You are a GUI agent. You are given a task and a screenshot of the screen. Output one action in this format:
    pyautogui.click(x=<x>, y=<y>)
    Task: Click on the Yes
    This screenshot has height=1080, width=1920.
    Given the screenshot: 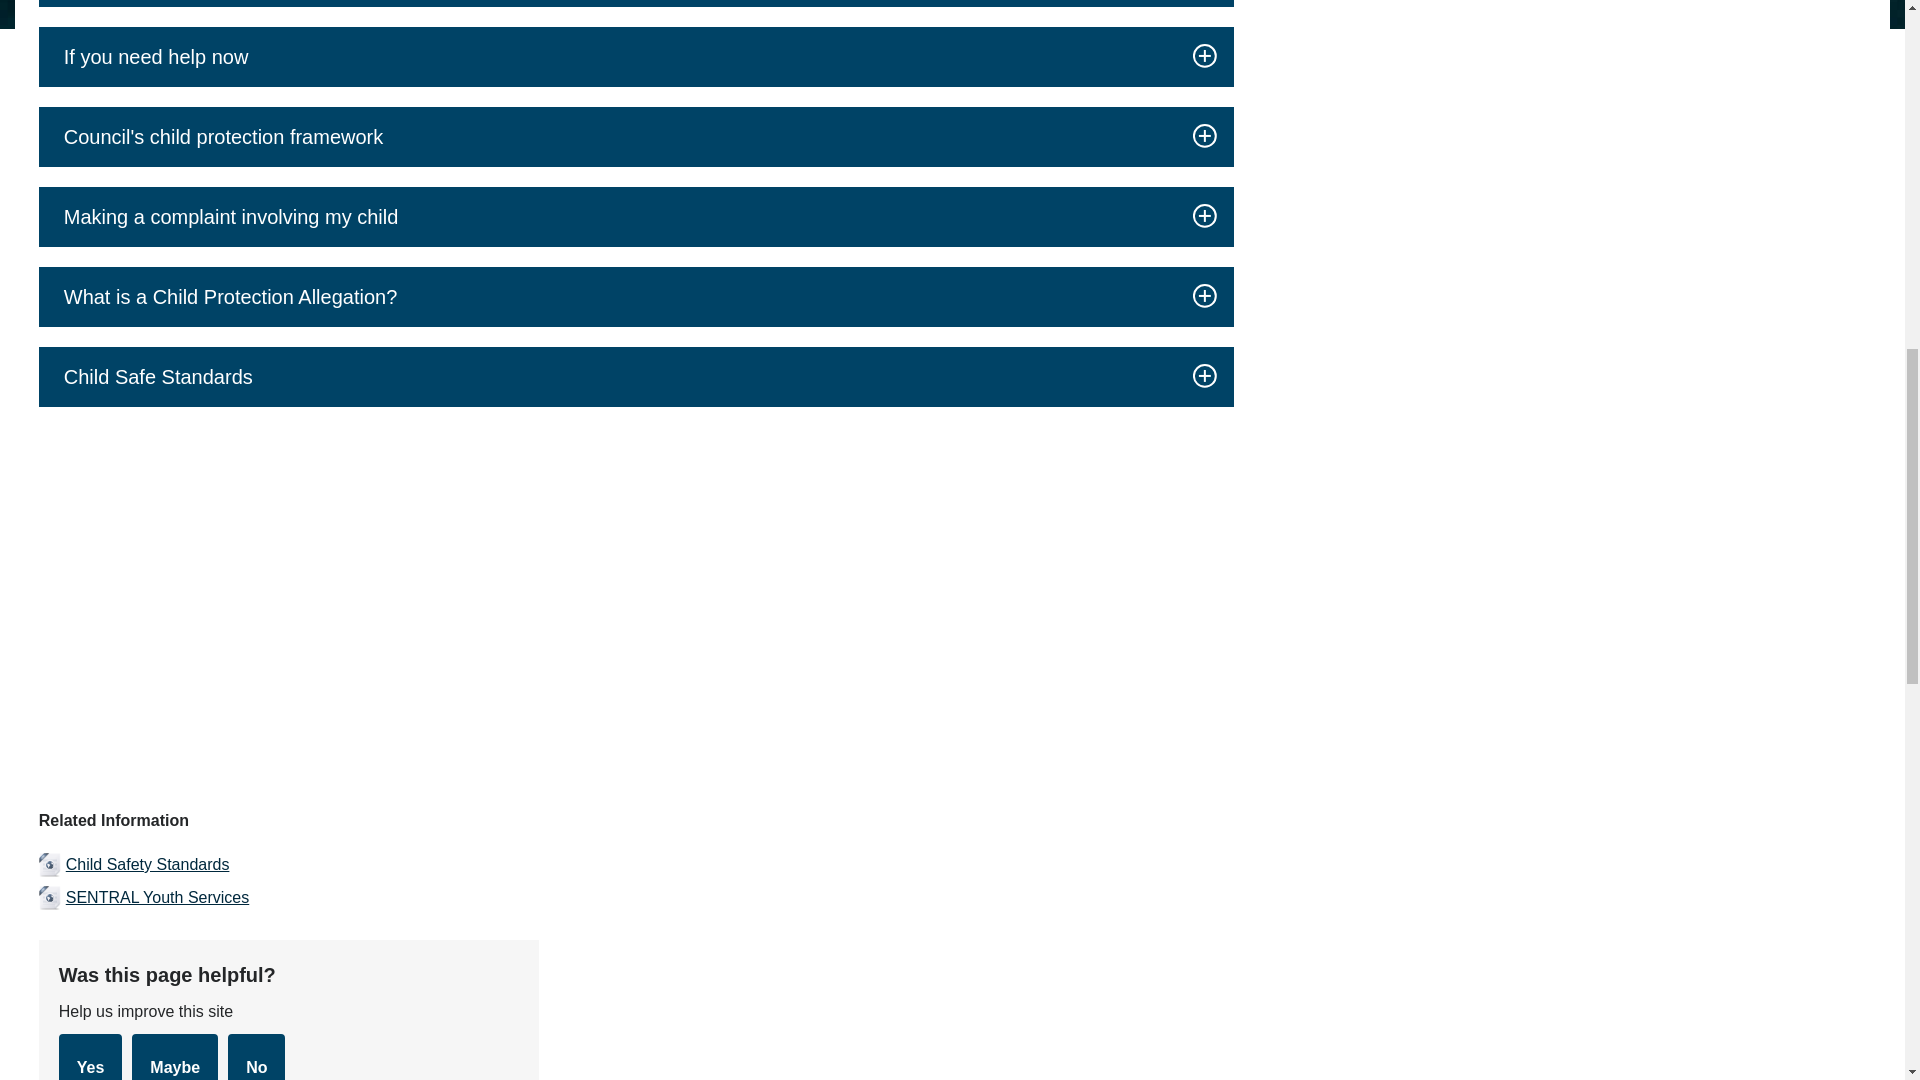 What is the action you would take?
    pyautogui.click(x=90, y=1056)
    